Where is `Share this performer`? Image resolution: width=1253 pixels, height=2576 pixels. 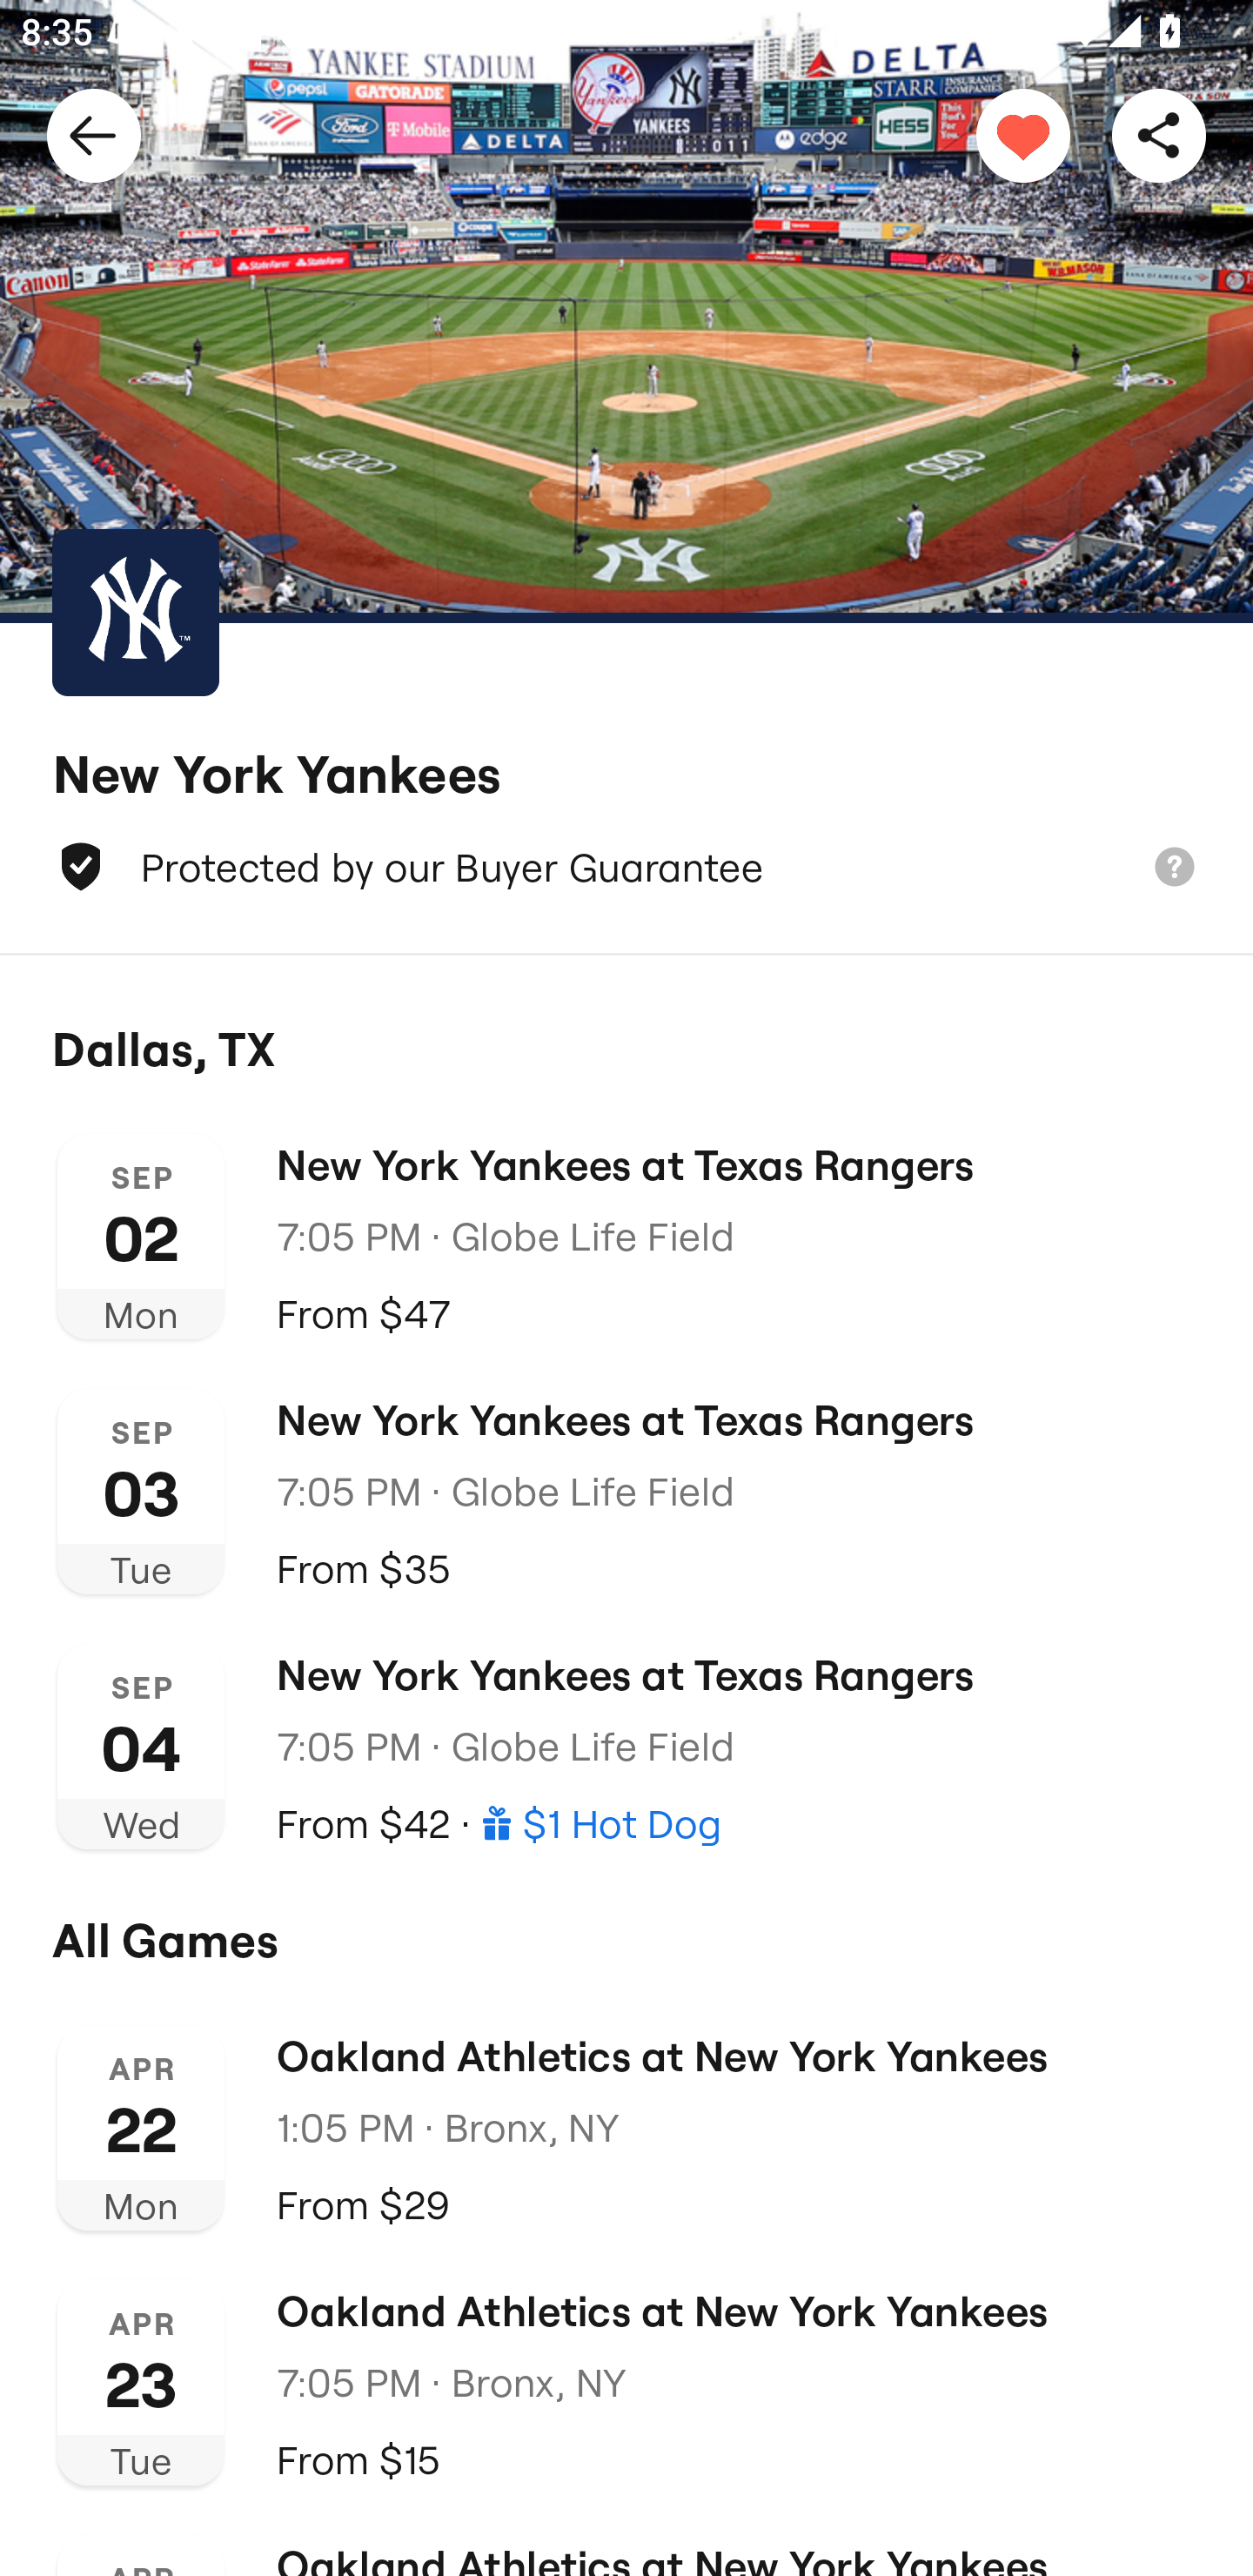 Share this performer is located at coordinates (1159, 134).